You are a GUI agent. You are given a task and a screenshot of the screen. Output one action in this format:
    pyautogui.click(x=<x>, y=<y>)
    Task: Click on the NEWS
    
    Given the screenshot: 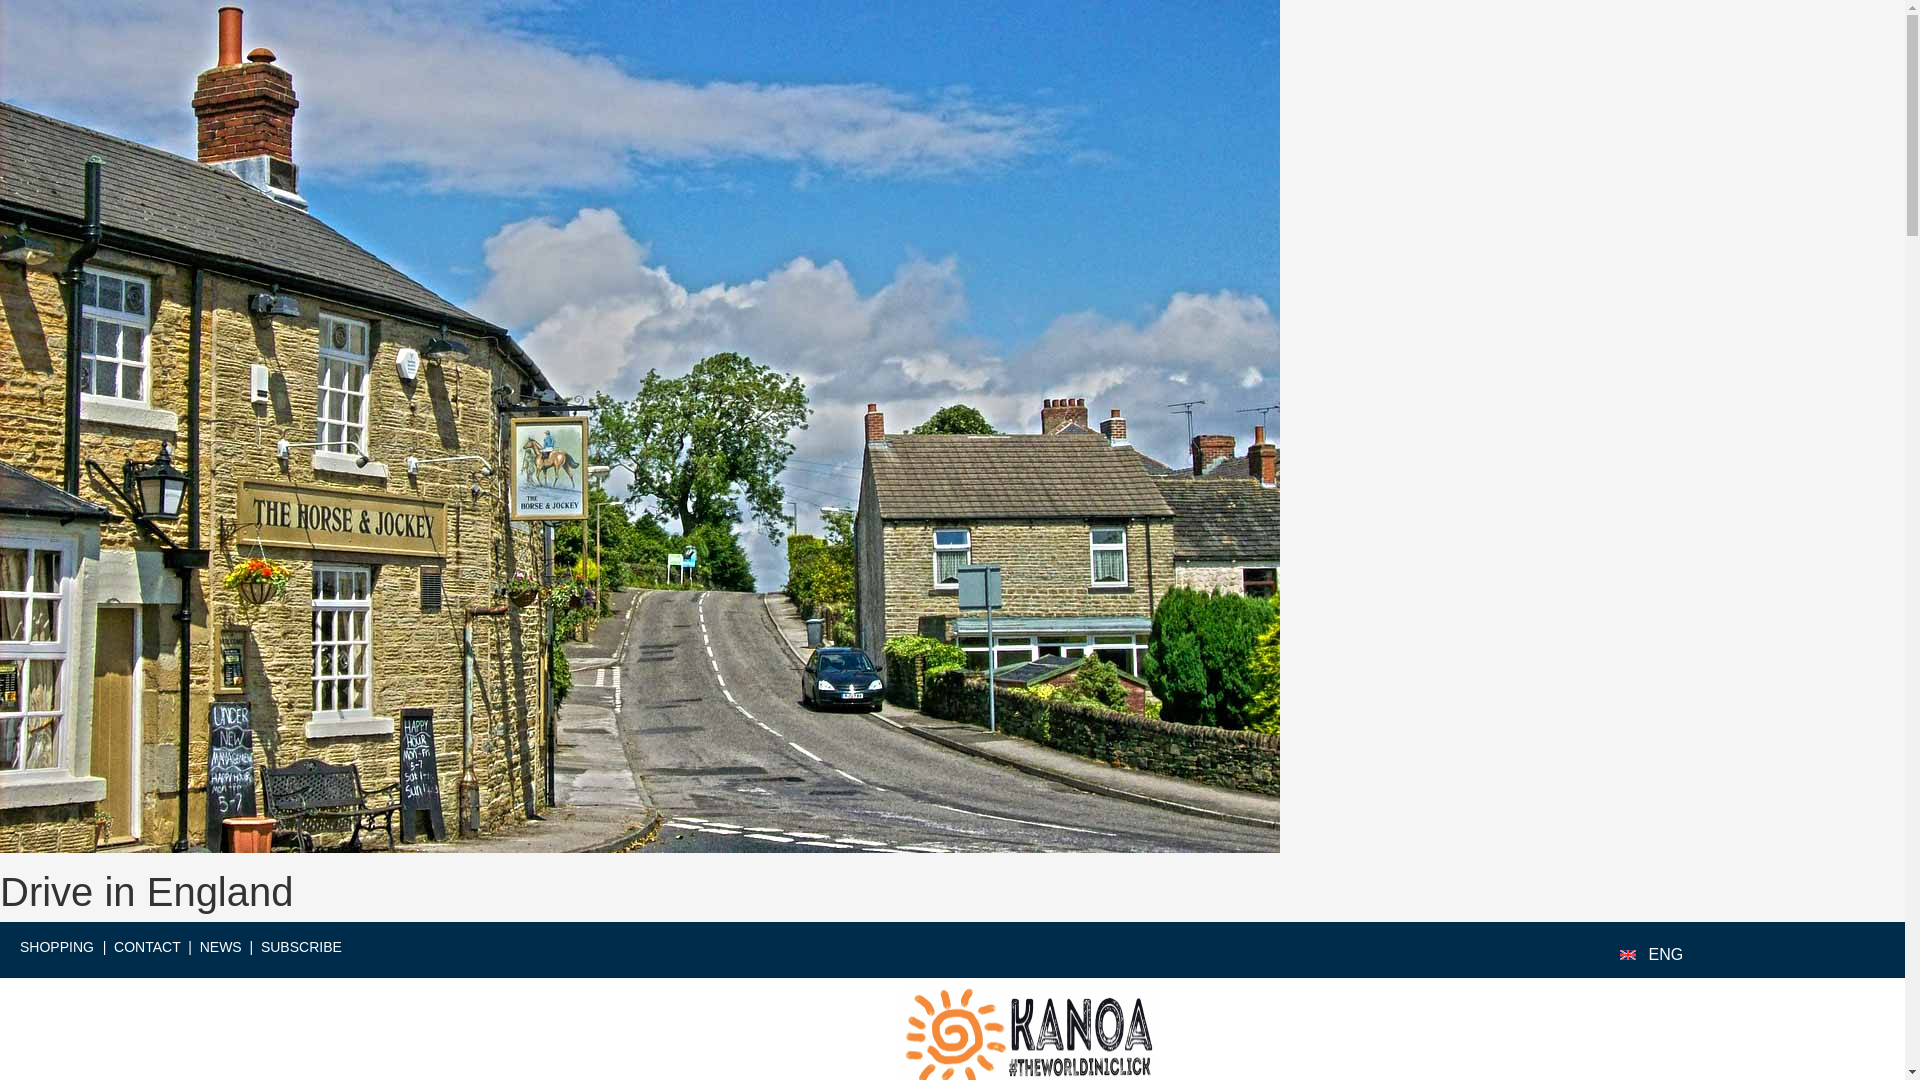 What is the action you would take?
    pyautogui.click(x=220, y=946)
    